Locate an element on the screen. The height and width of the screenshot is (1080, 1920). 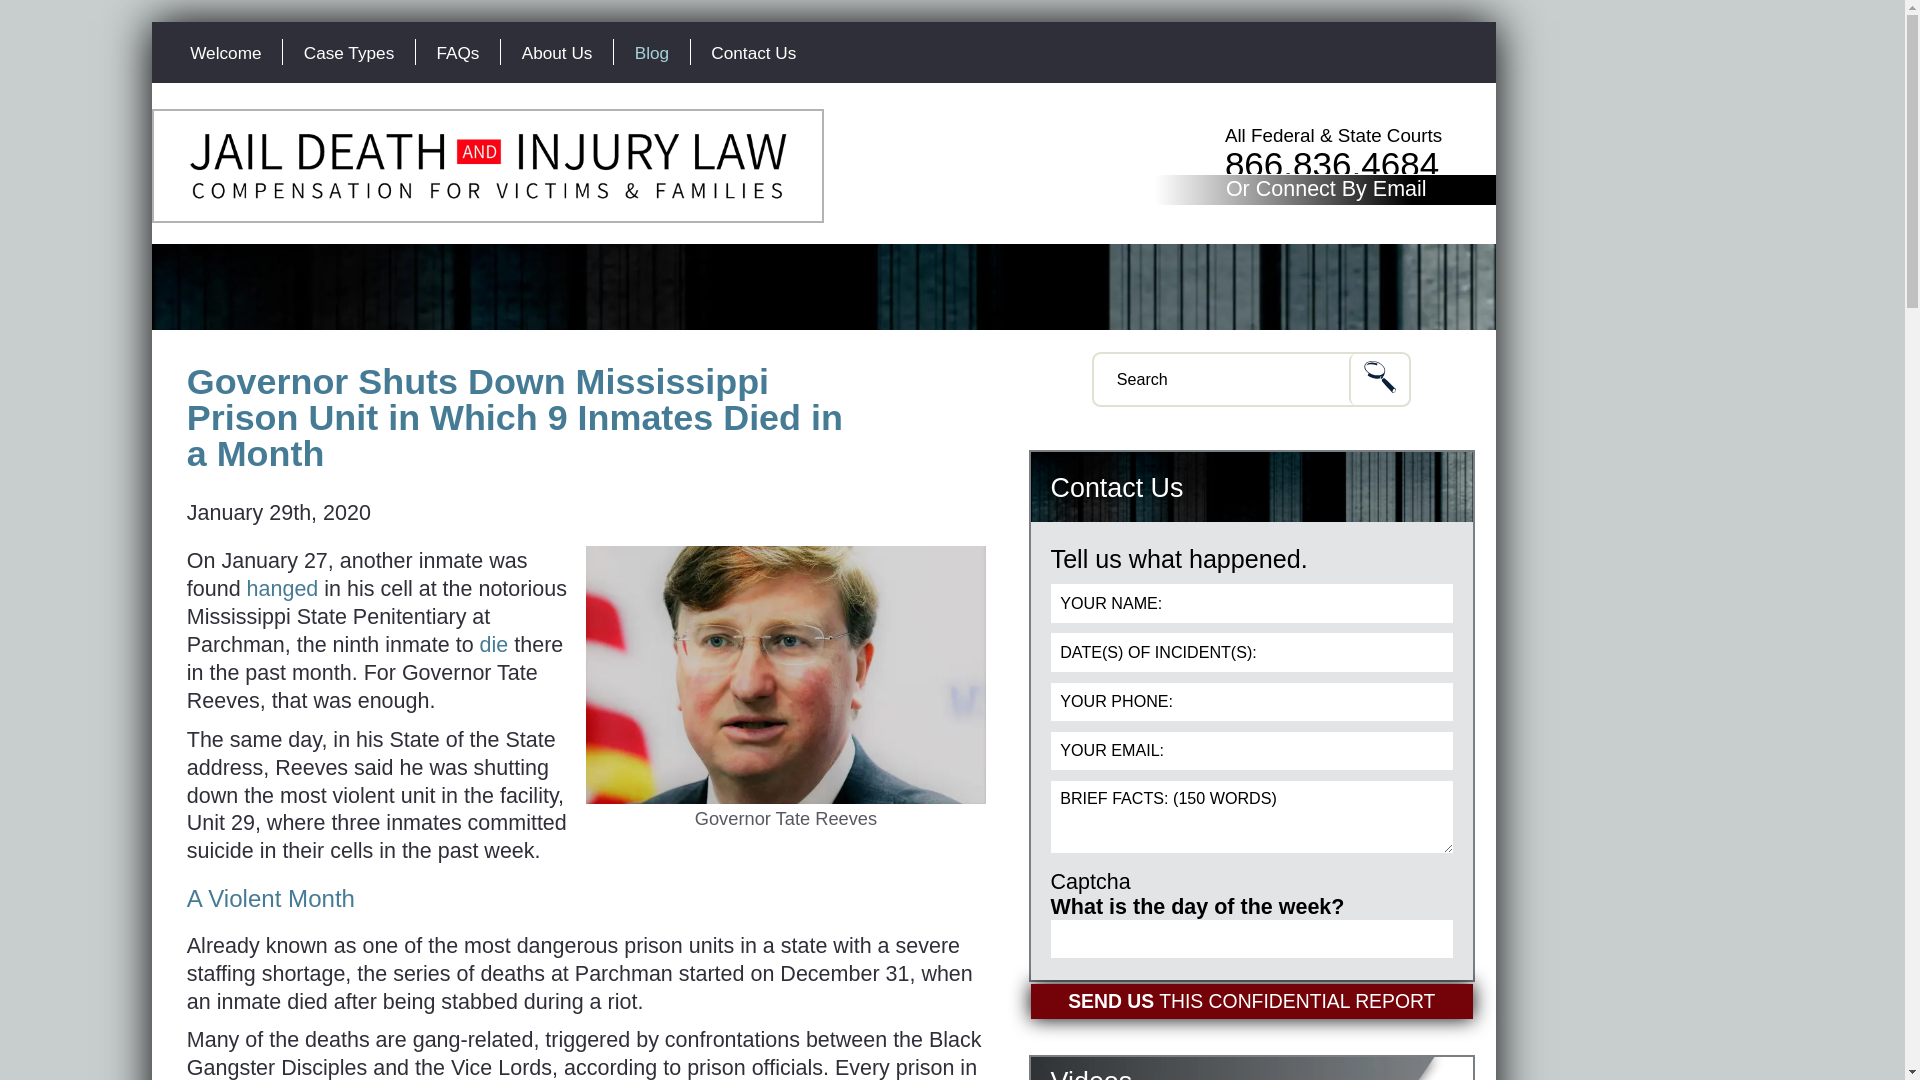
Or Connect By Email is located at coordinates (1326, 190).